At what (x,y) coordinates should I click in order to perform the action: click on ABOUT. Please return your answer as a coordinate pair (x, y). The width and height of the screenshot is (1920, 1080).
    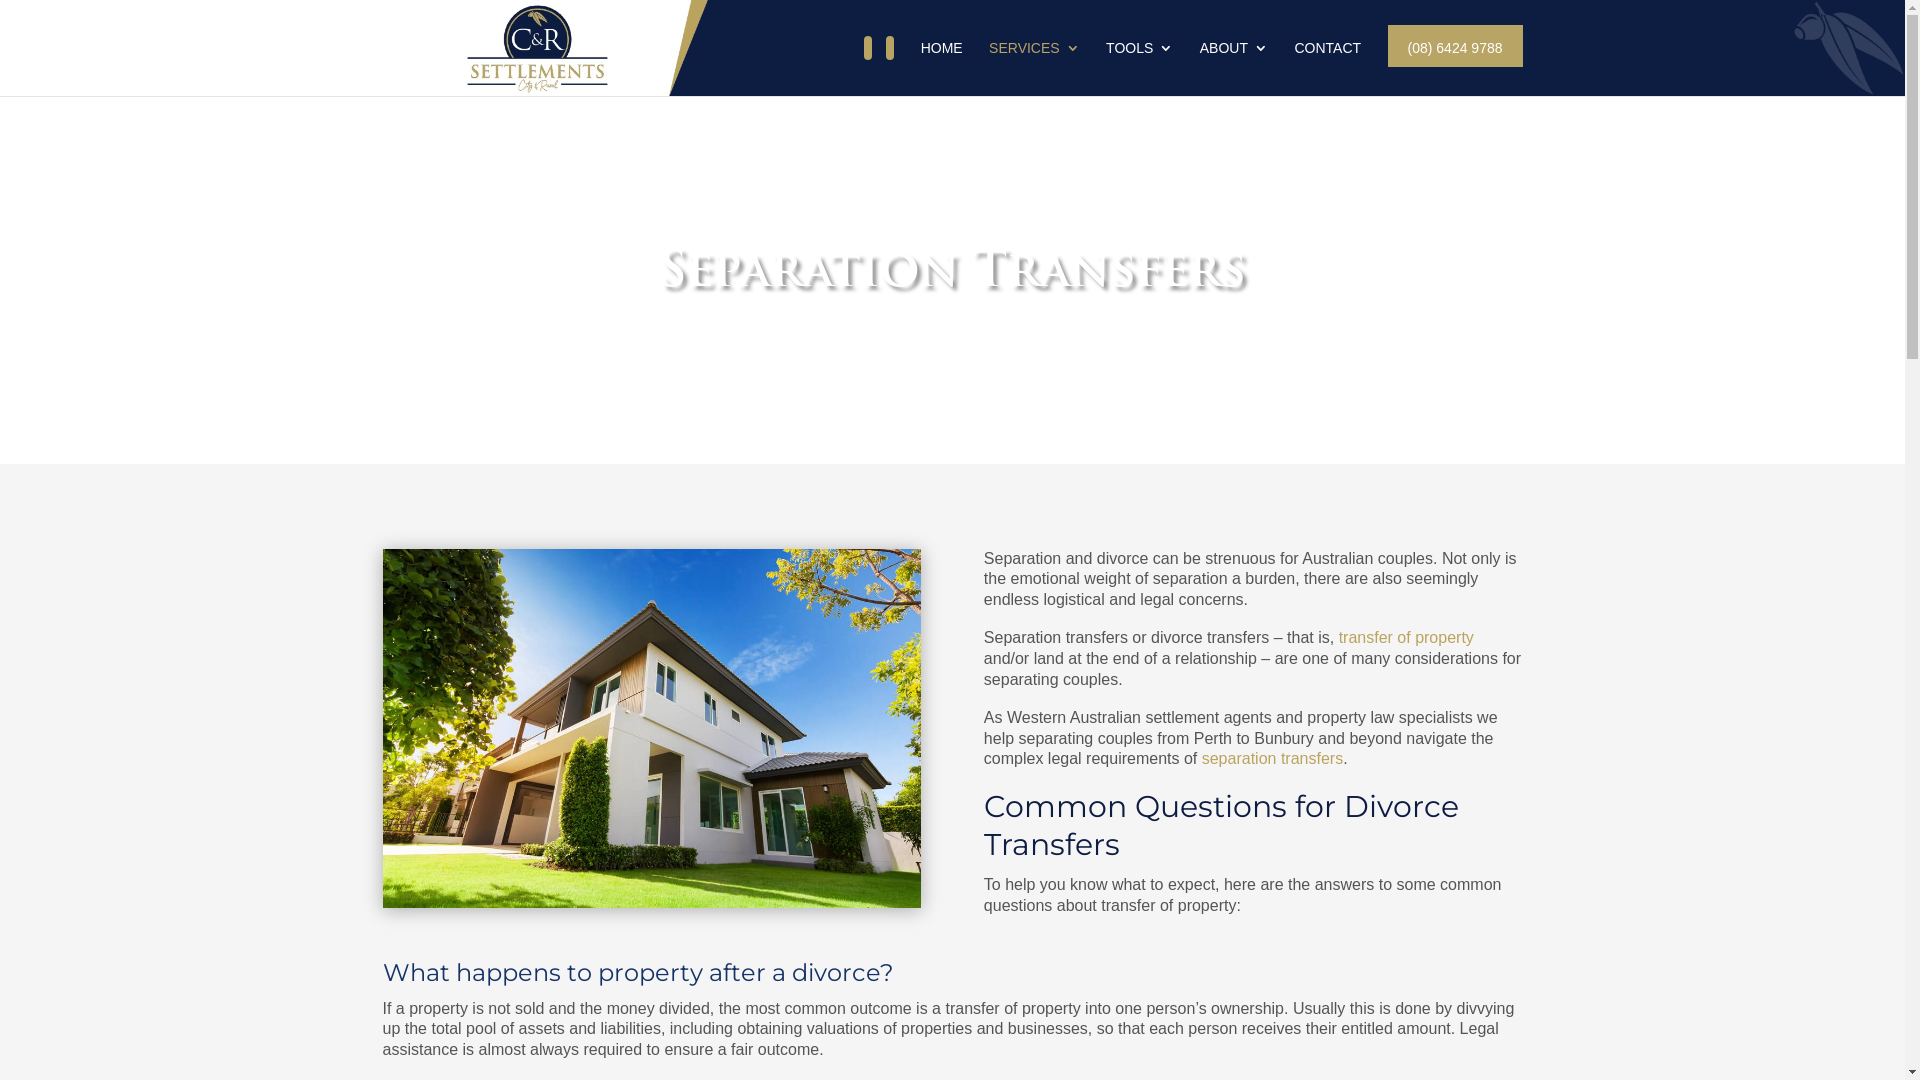
    Looking at the image, I should click on (1234, 68).